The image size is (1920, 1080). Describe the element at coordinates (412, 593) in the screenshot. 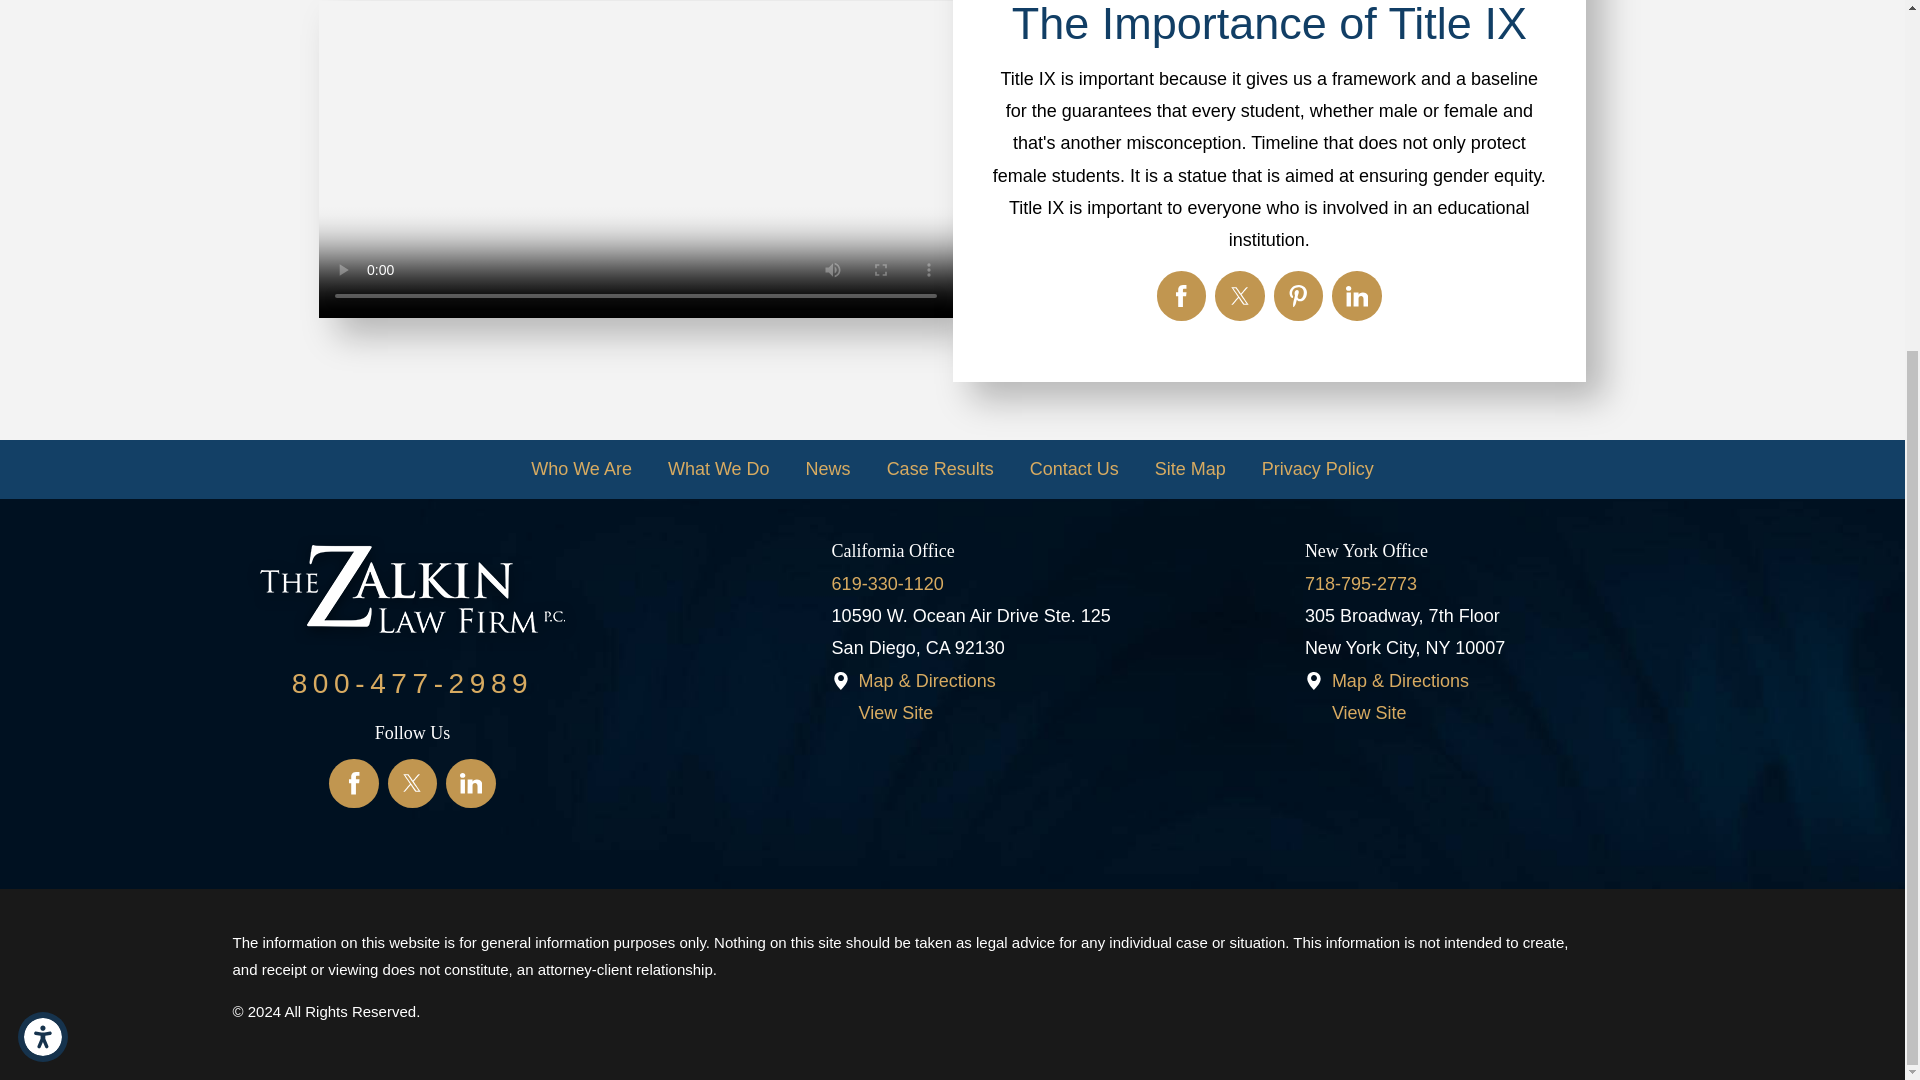

I see `The Zalkin Law Firm, P.C.` at that location.